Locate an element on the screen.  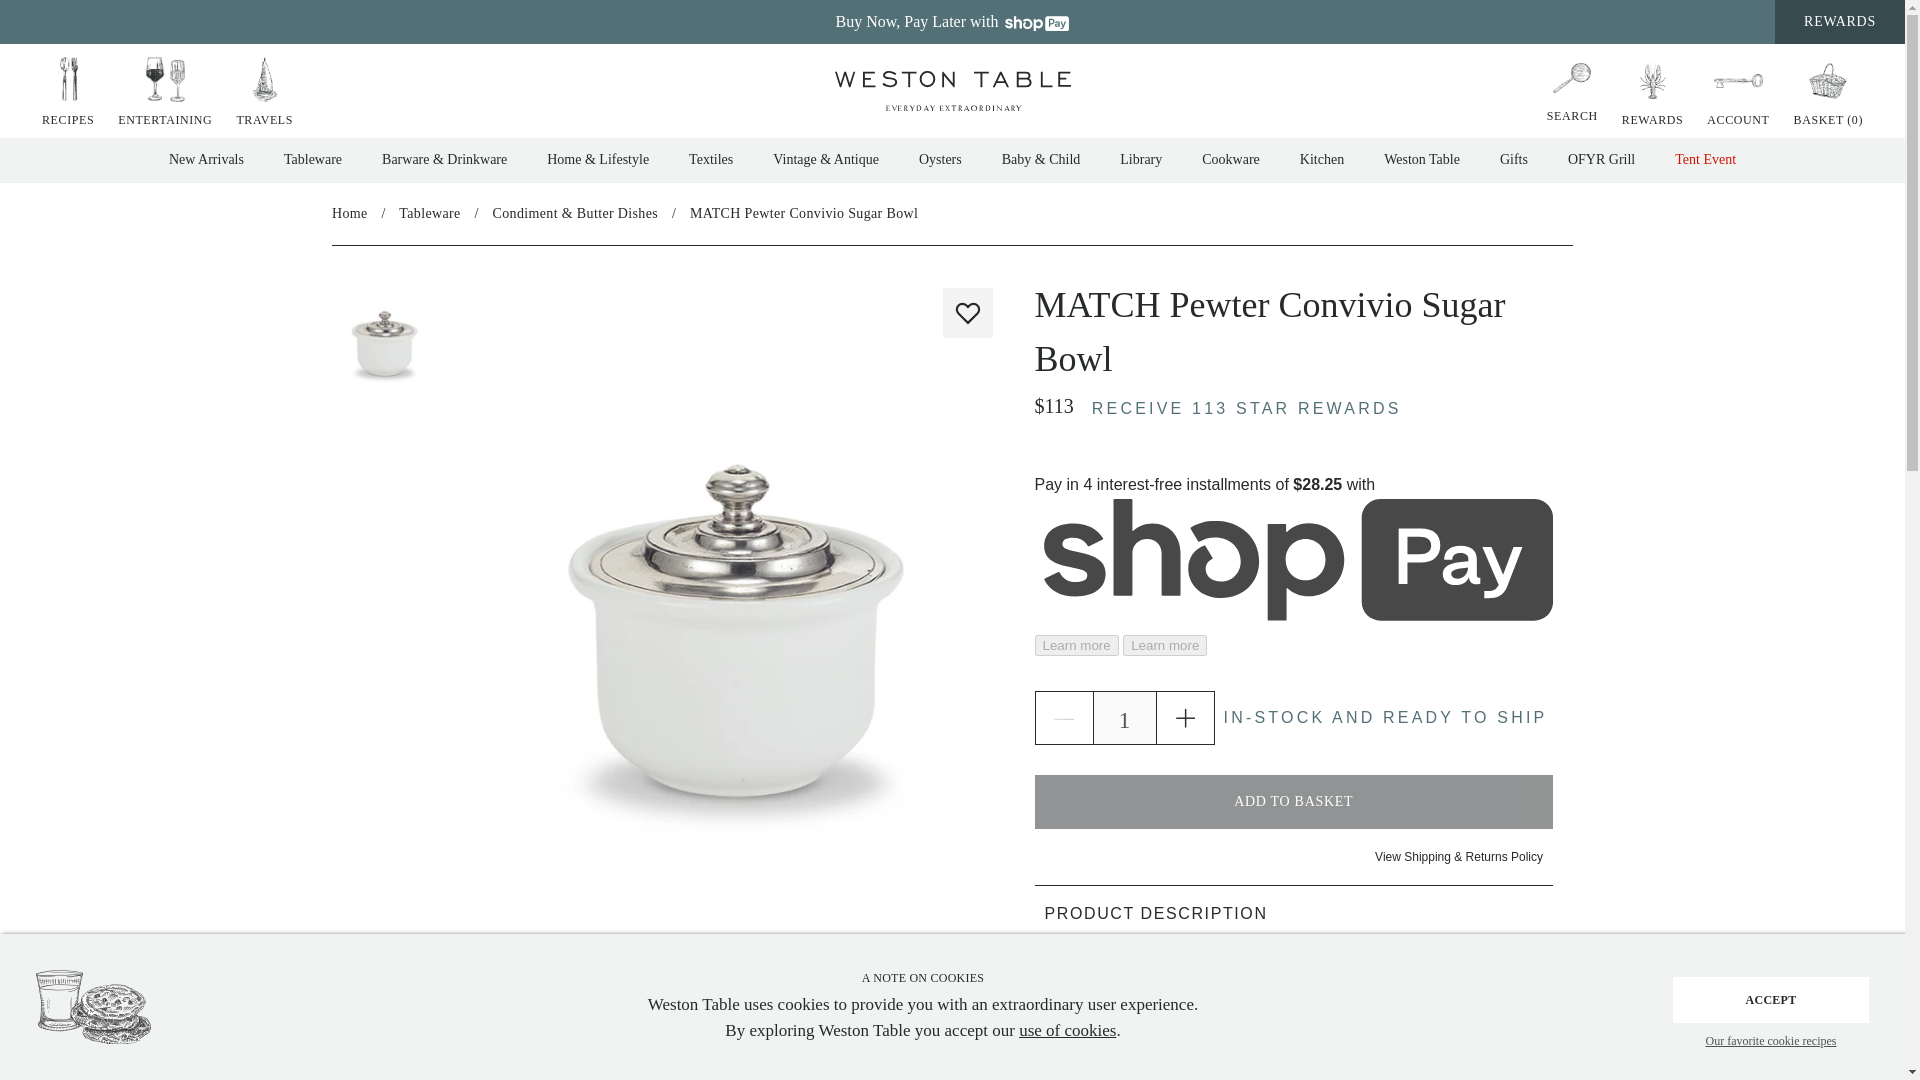
ACCOUNT is located at coordinates (1738, 92).